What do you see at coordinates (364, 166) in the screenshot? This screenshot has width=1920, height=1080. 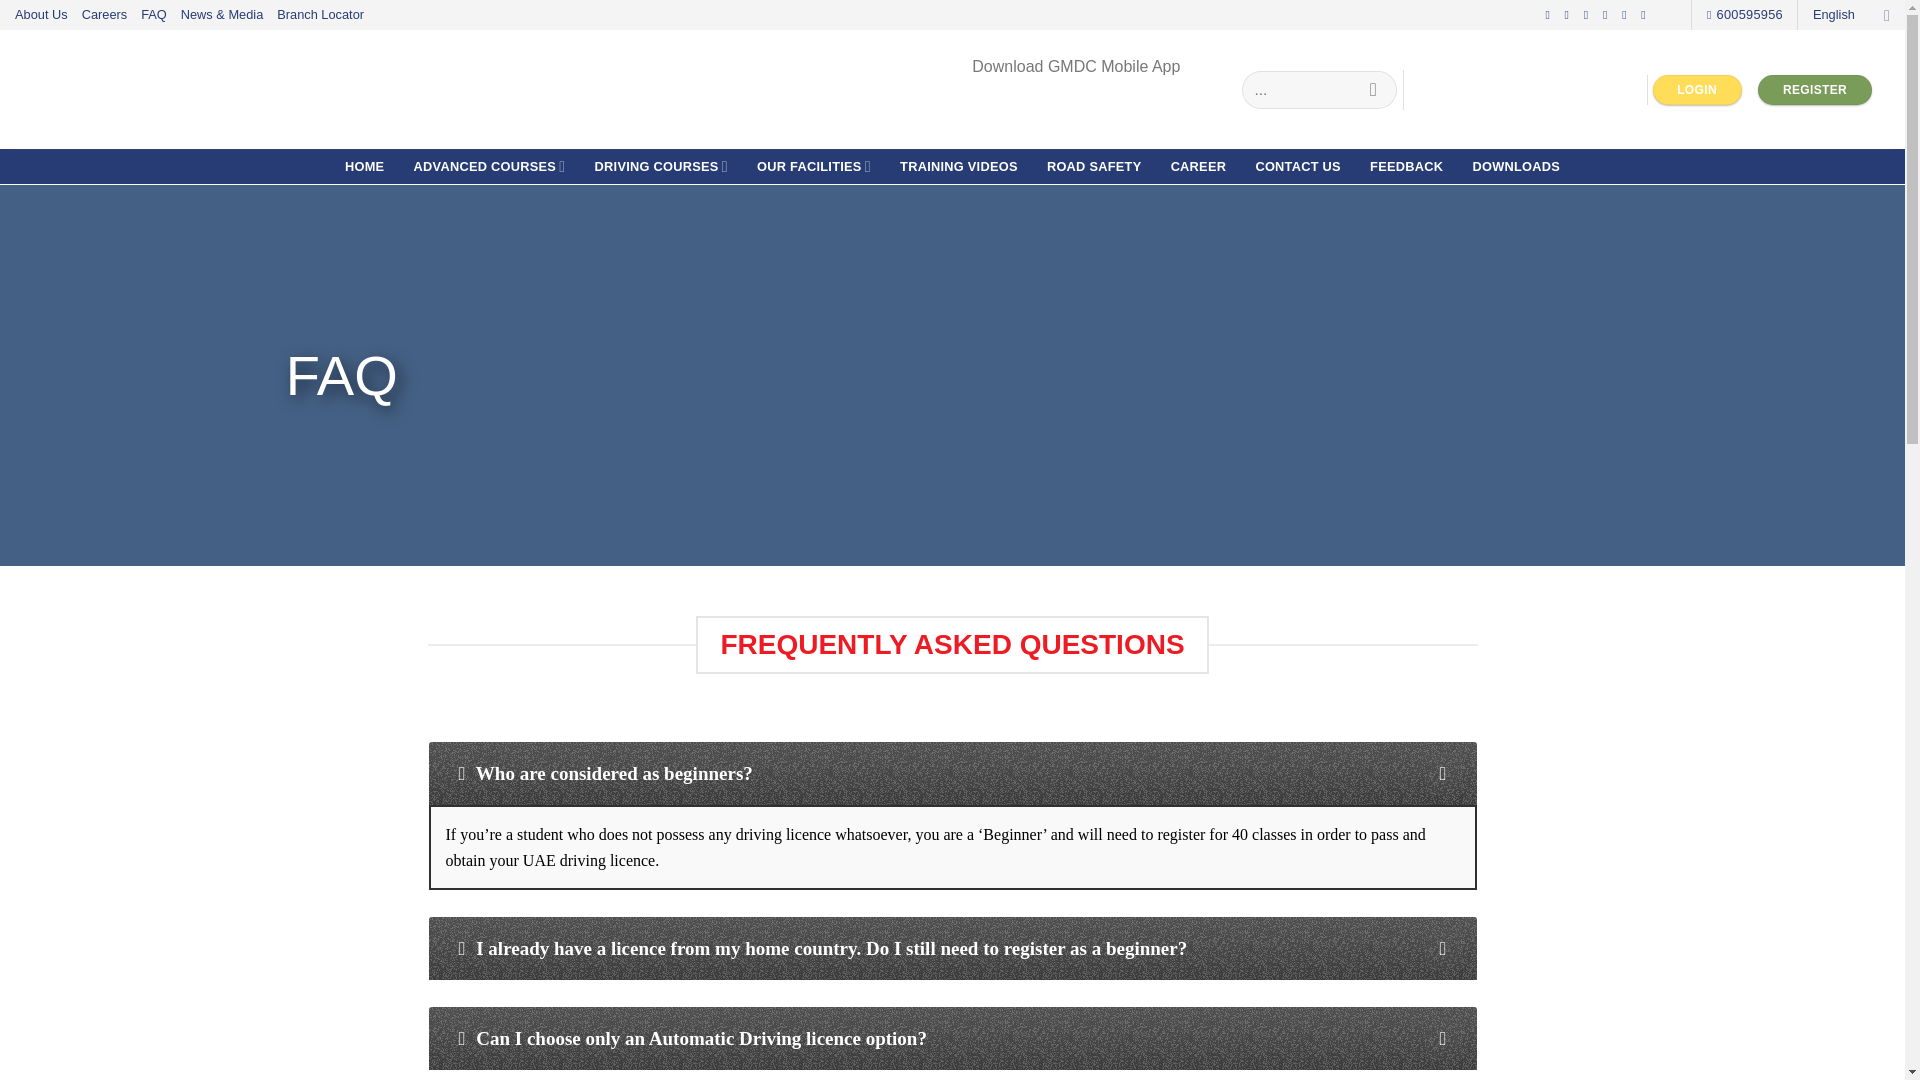 I see `HOME` at bounding box center [364, 166].